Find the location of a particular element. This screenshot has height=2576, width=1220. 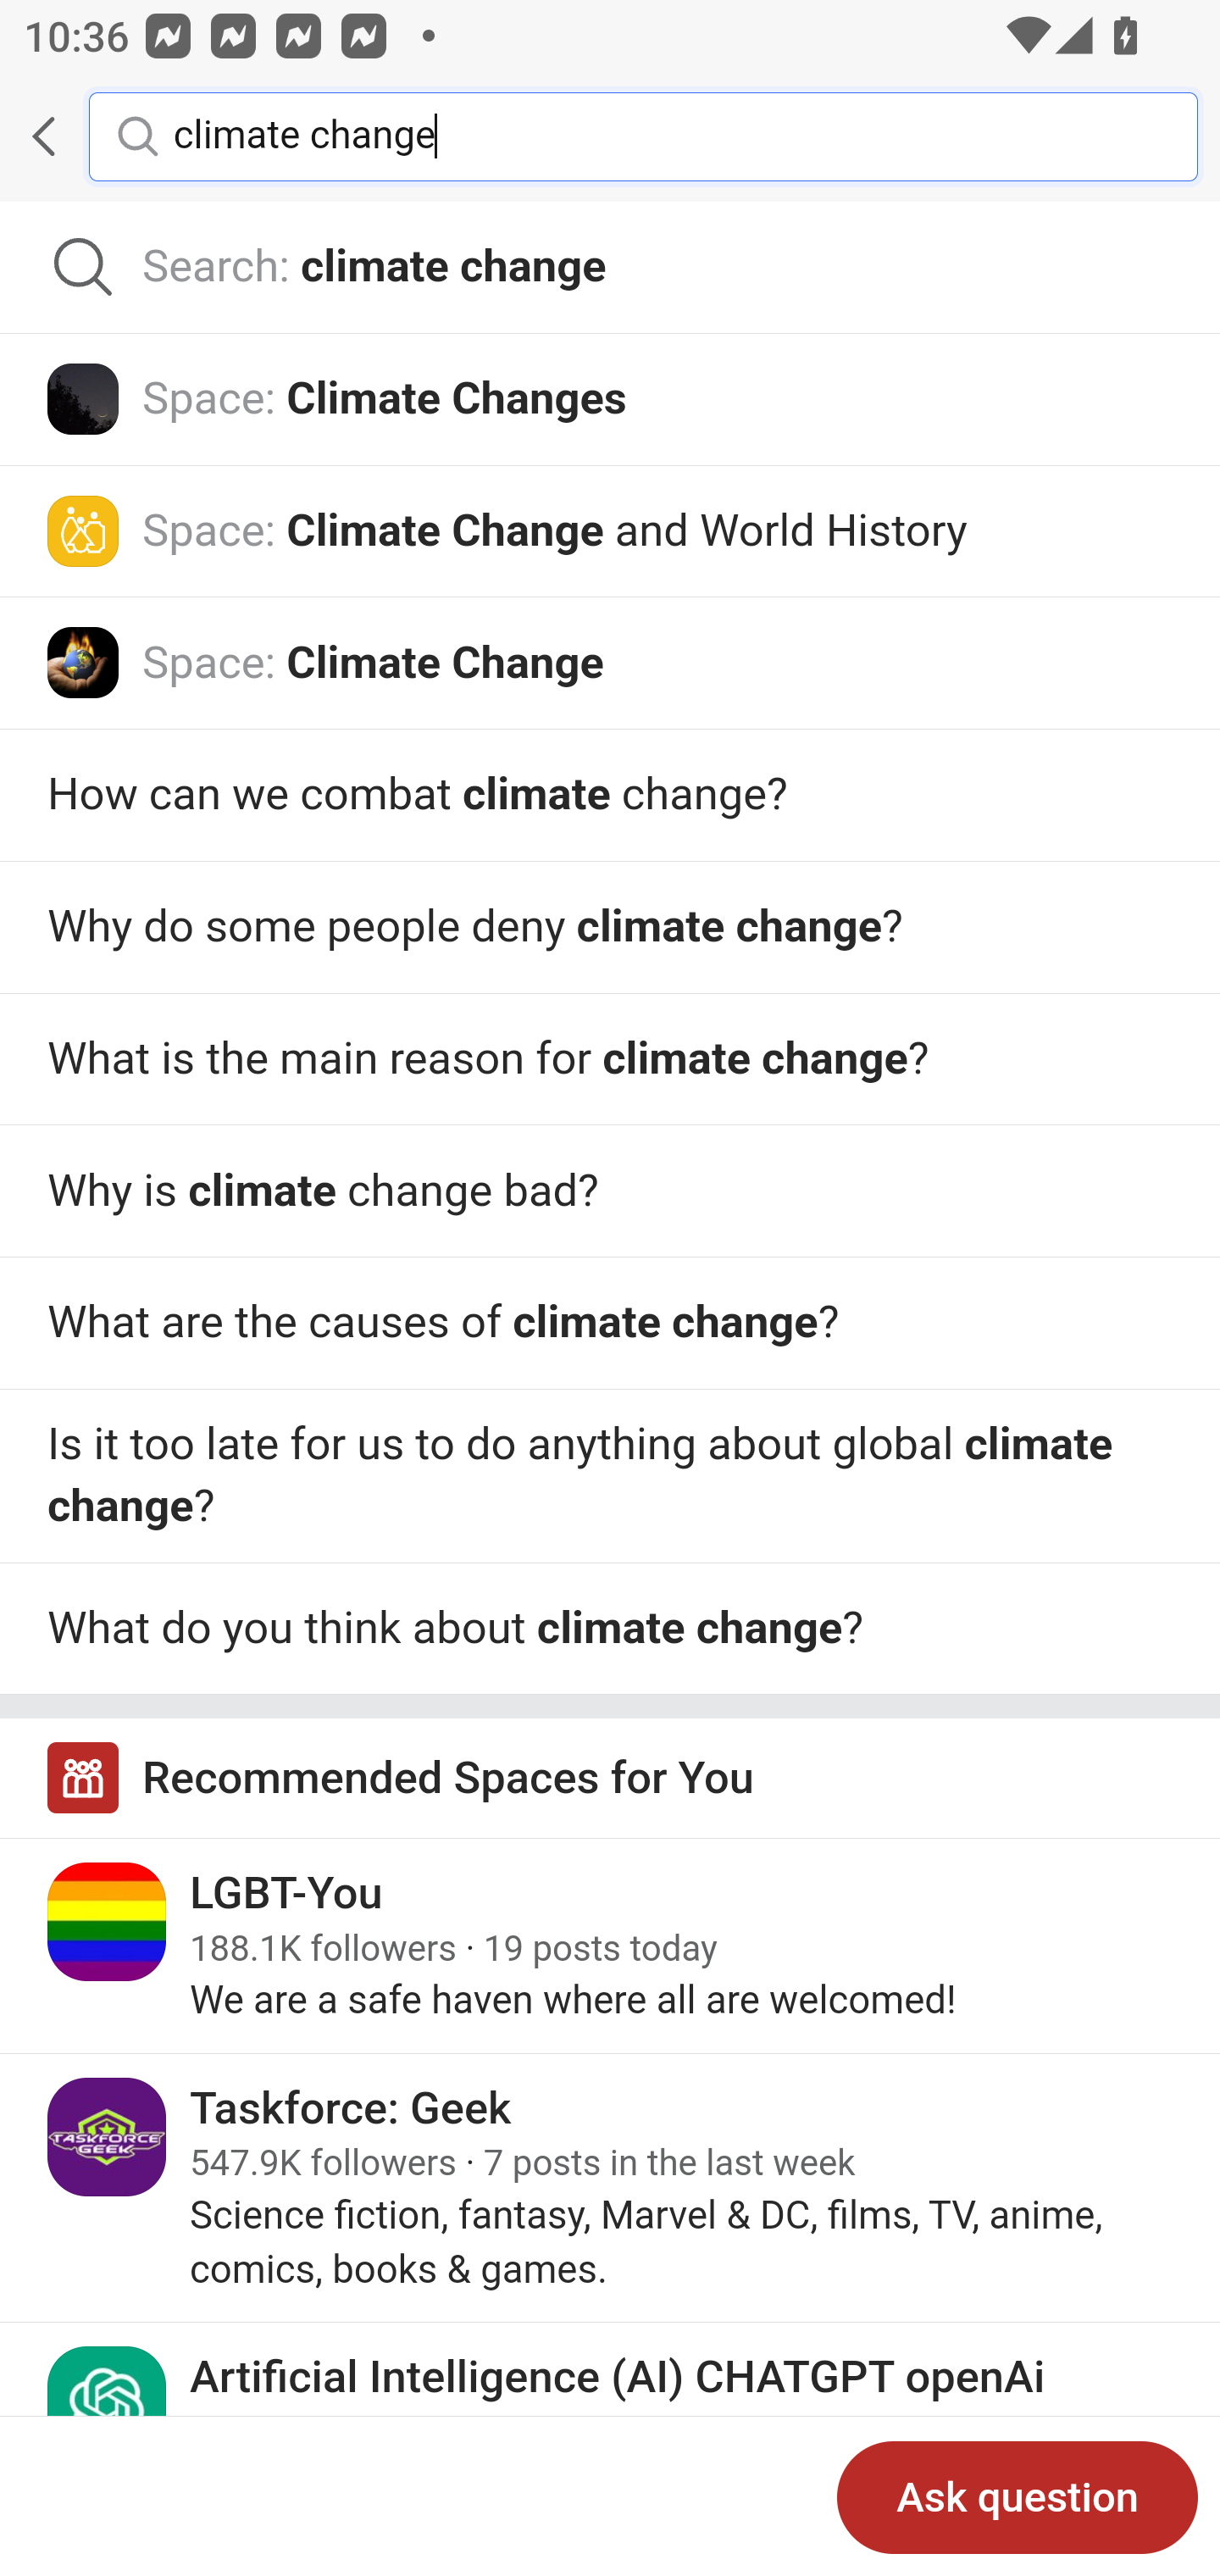

What is the main reason for climate change? is located at coordinates (610, 1324).